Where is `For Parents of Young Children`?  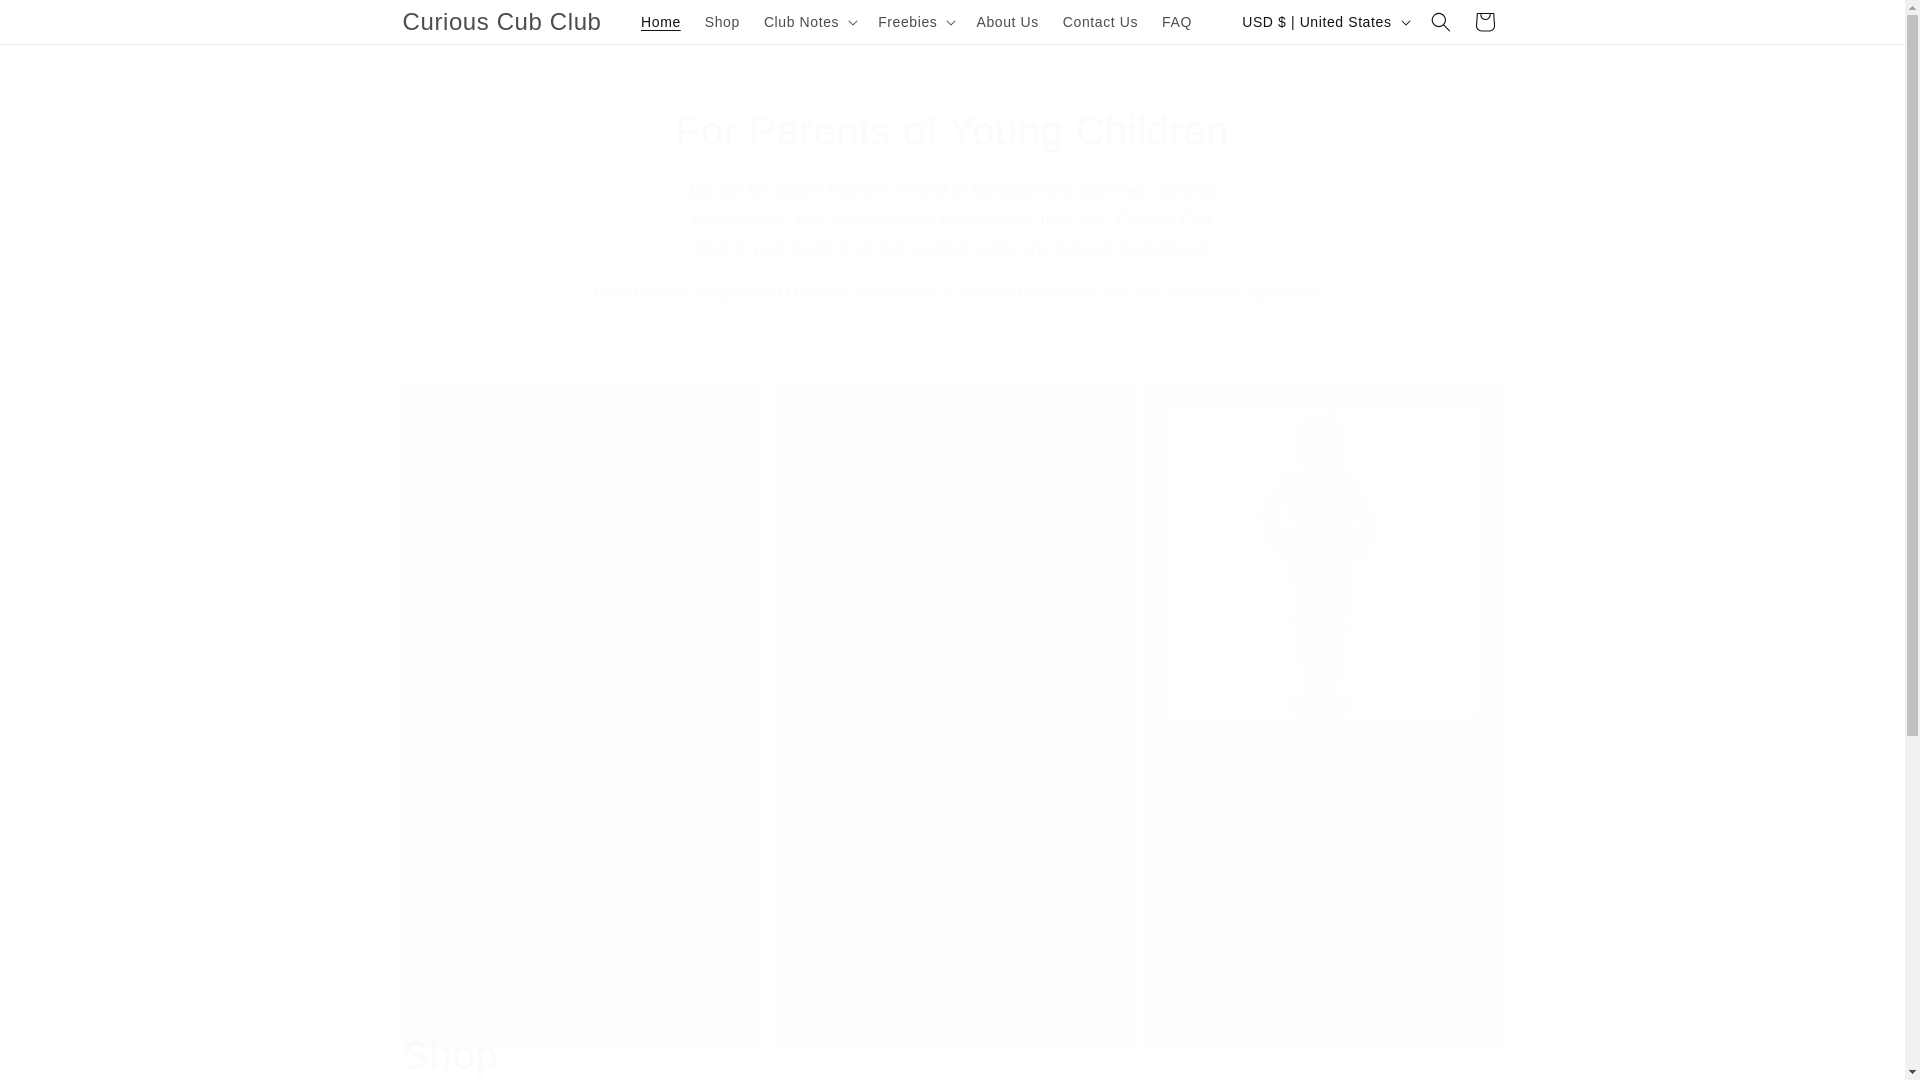 For Parents of Young Children is located at coordinates (952, 130).